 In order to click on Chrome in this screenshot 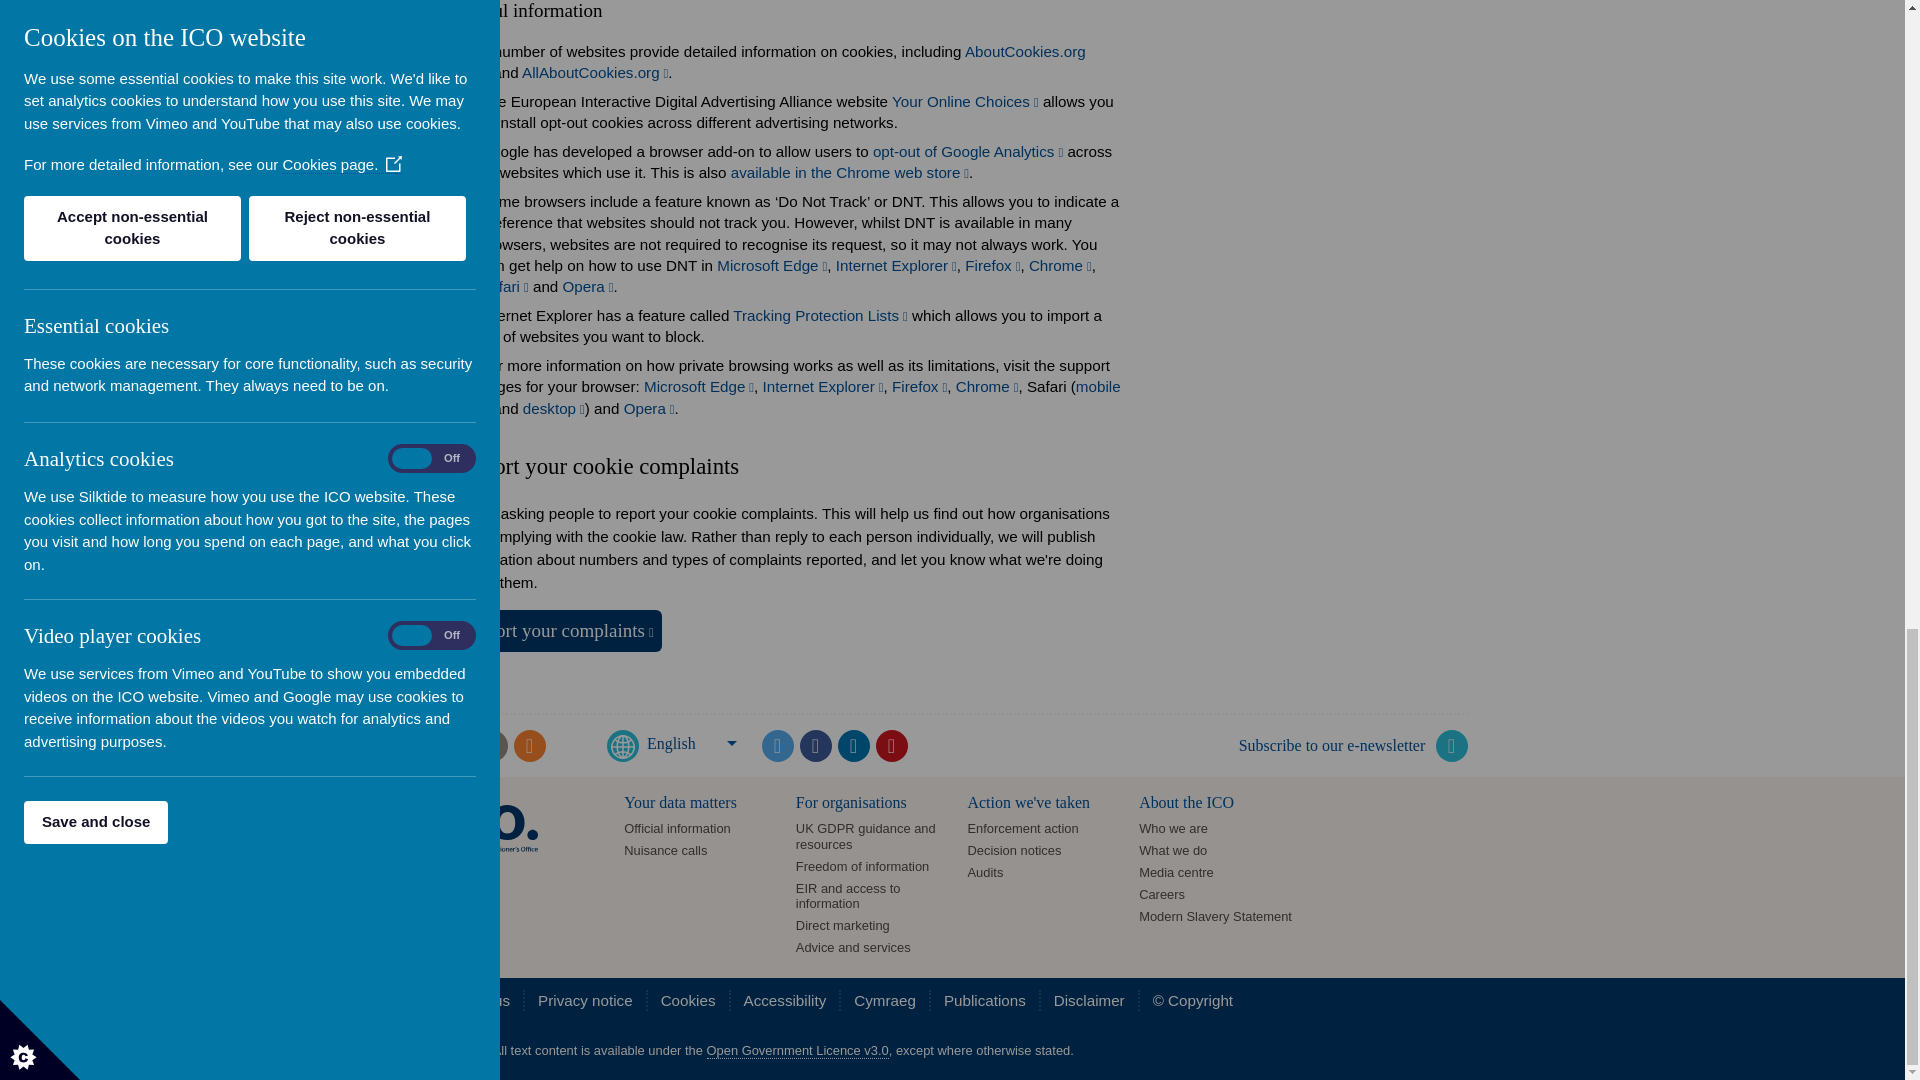, I will do `click(1060, 266)`.